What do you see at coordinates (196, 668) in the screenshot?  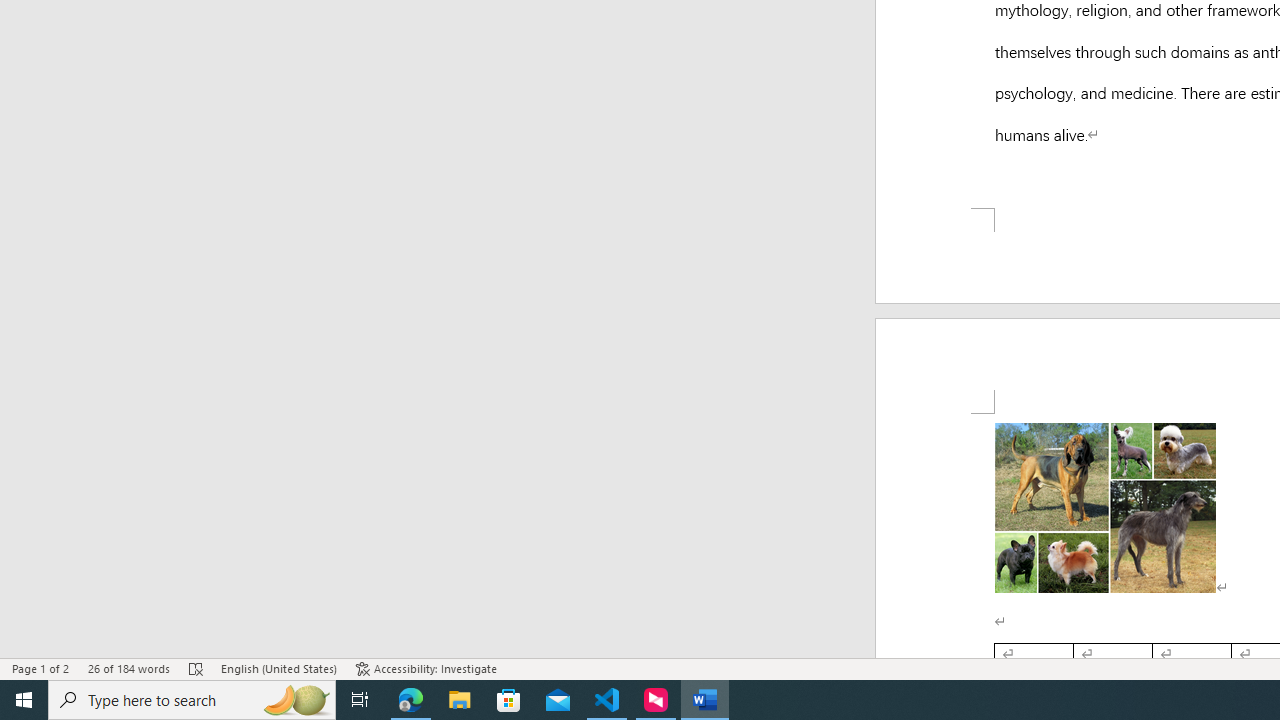 I see `Spelling and Grammar Check Errors` at bounding box center [196, 668].